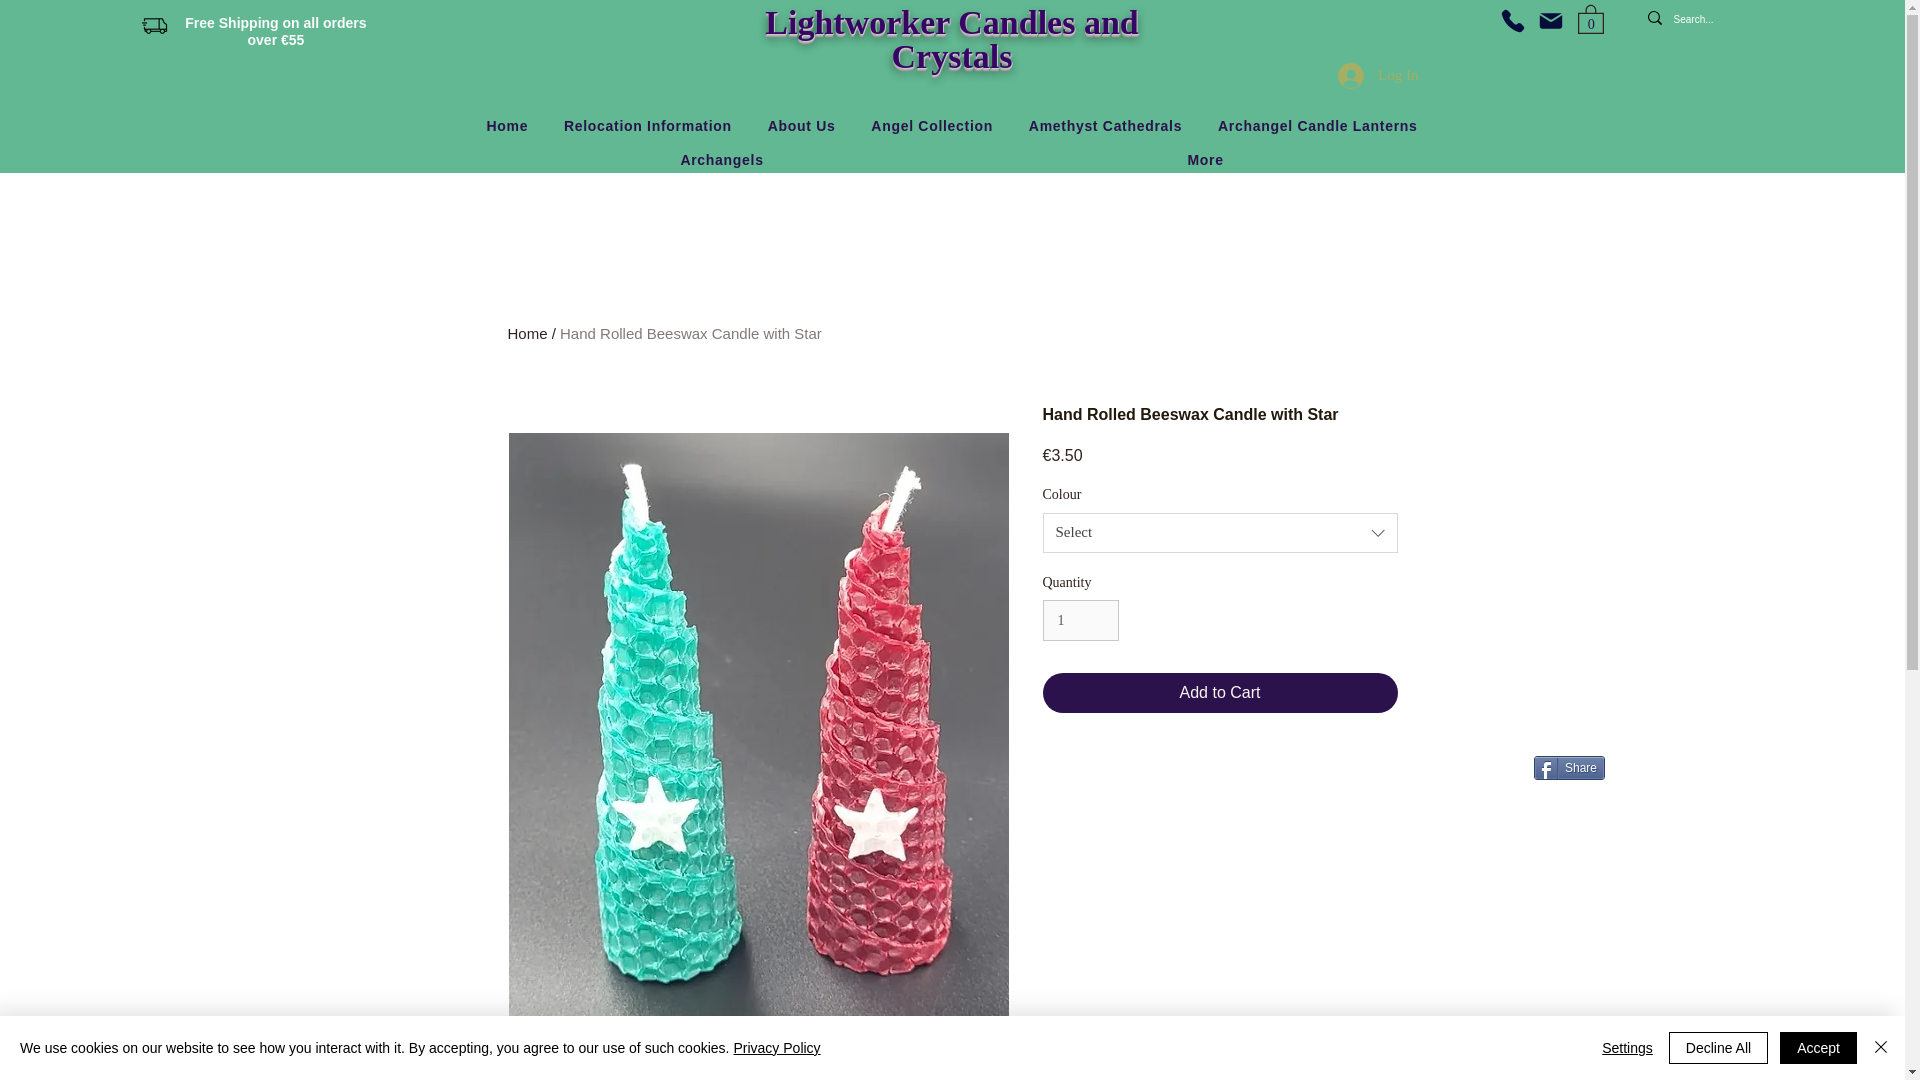 This screenshot has width=1920, height=1080. I want to click on Home, so click(506, 126).